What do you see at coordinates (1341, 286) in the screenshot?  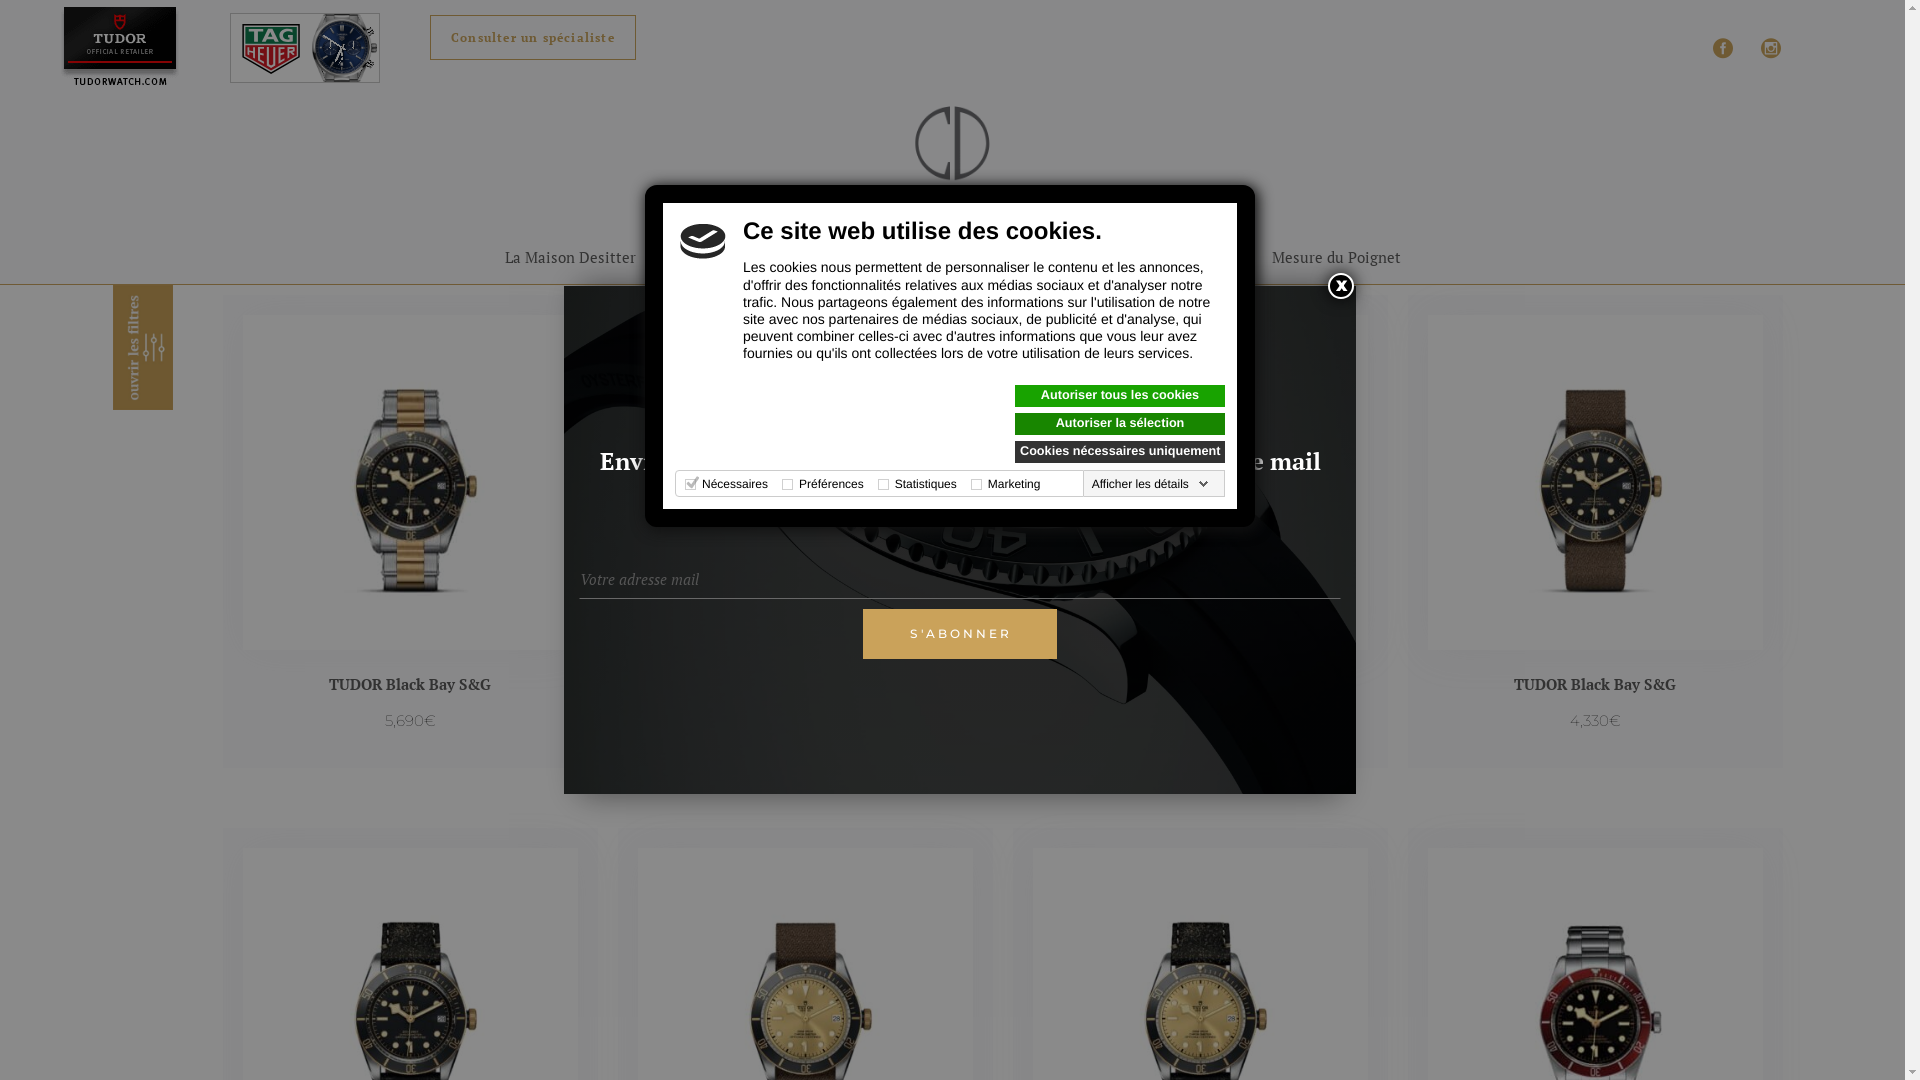 I see `X` at bounding box center [1341, 286].